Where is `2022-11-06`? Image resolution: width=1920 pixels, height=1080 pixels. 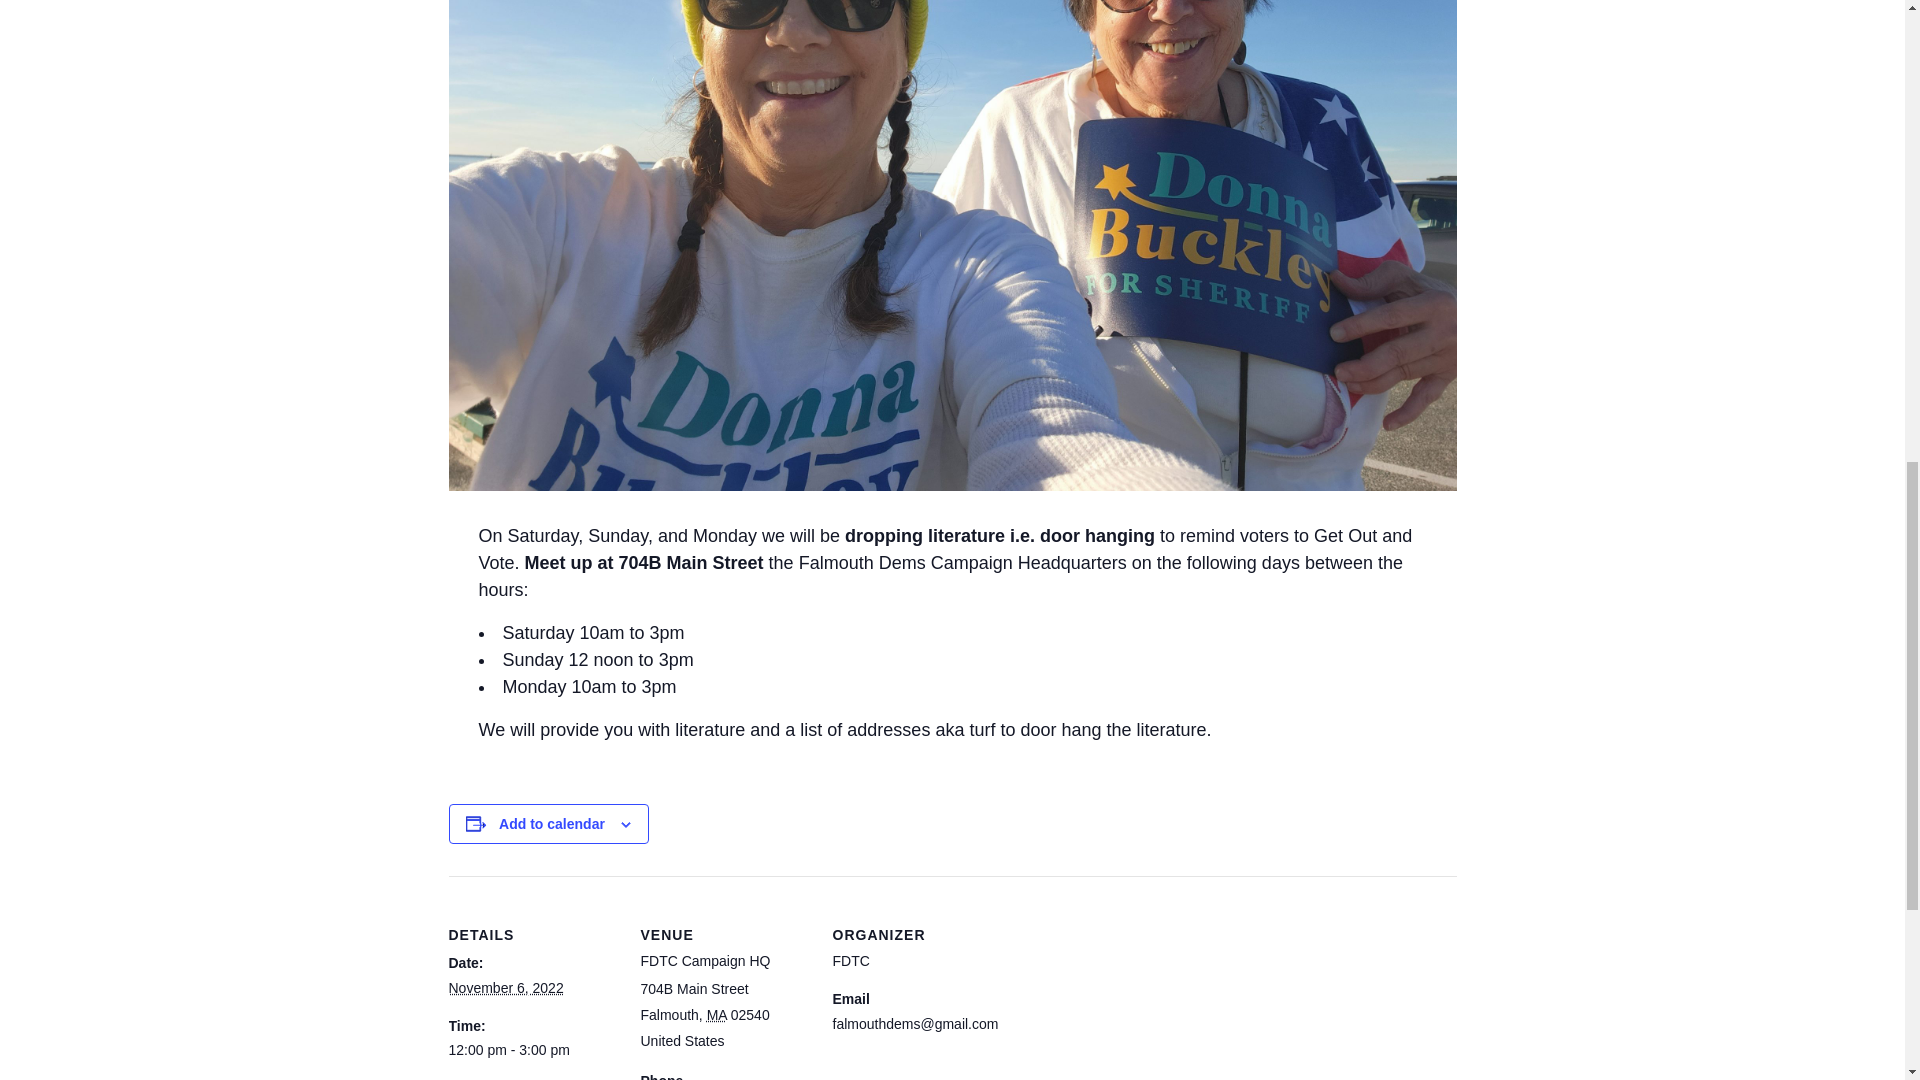 2022-11-06 is located at coordinates (532, 1050).